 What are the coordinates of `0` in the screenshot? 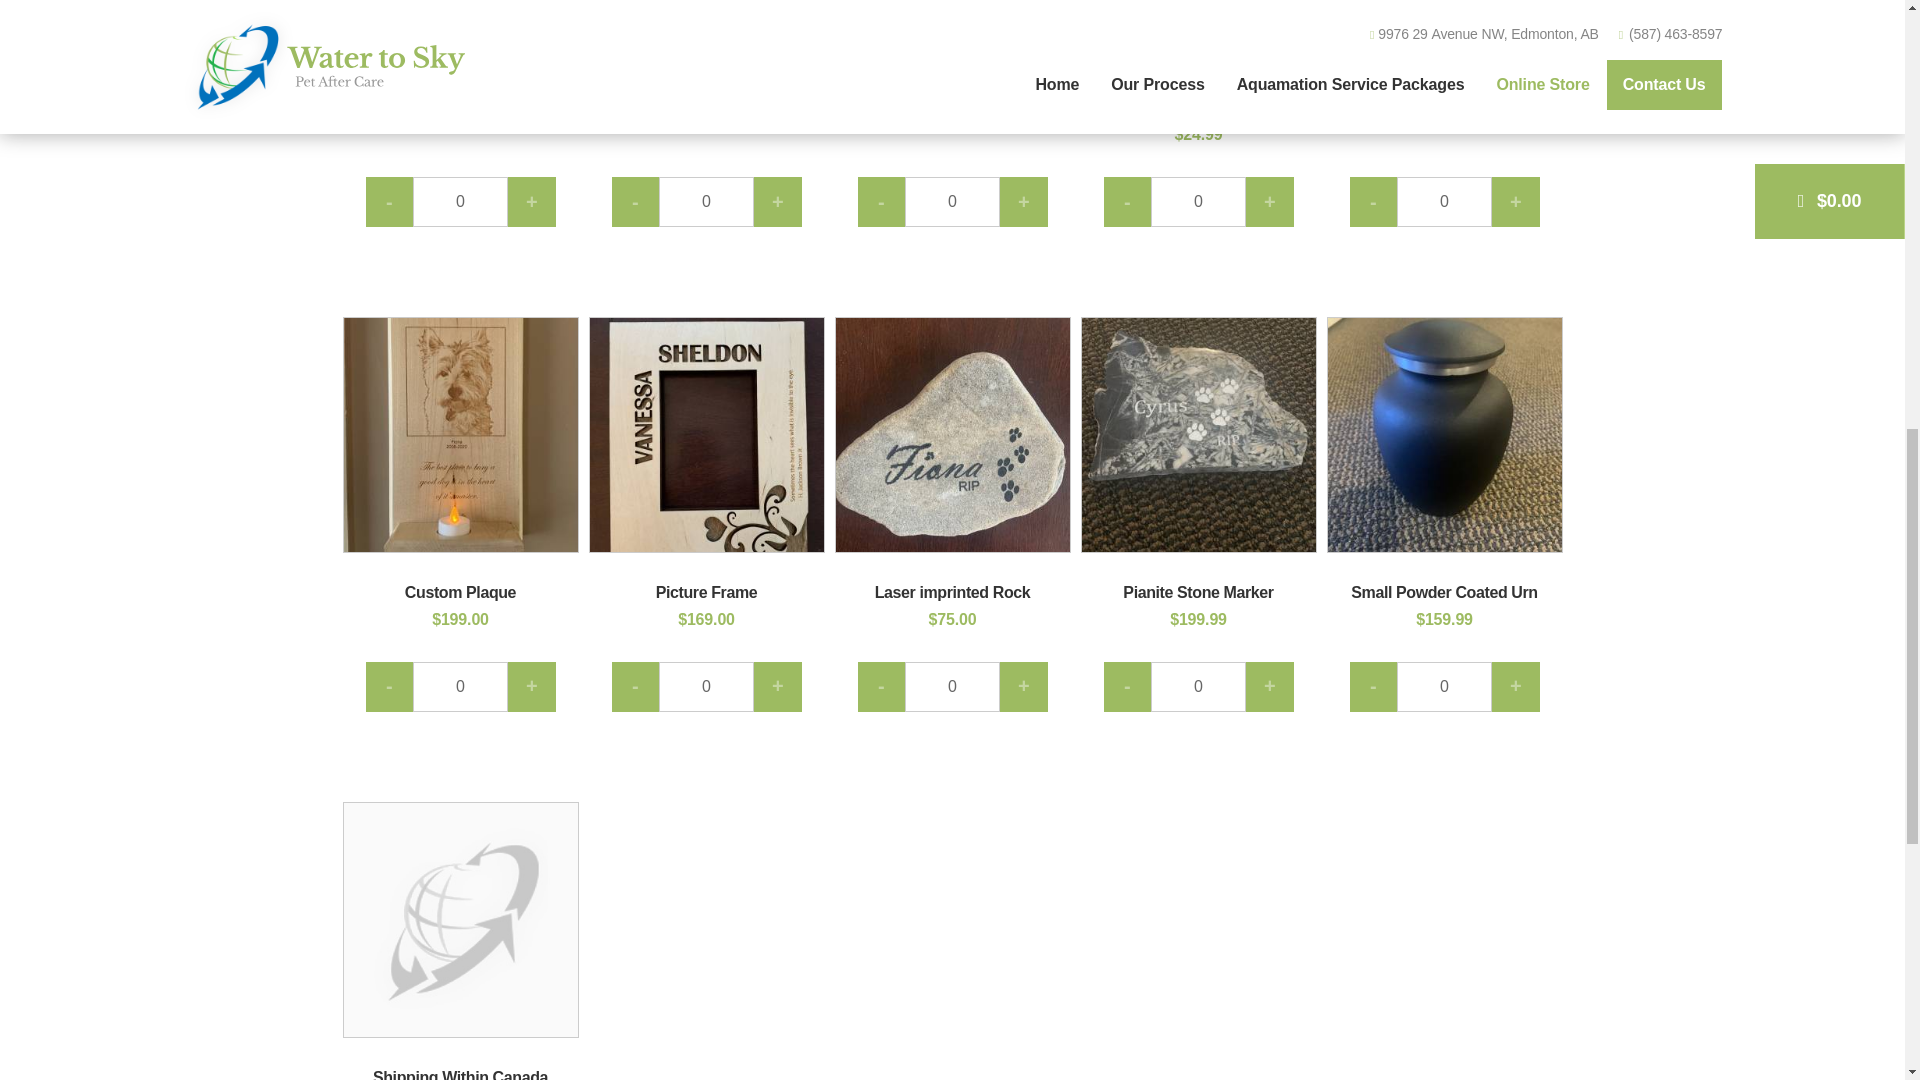 It's located at (952, 686).